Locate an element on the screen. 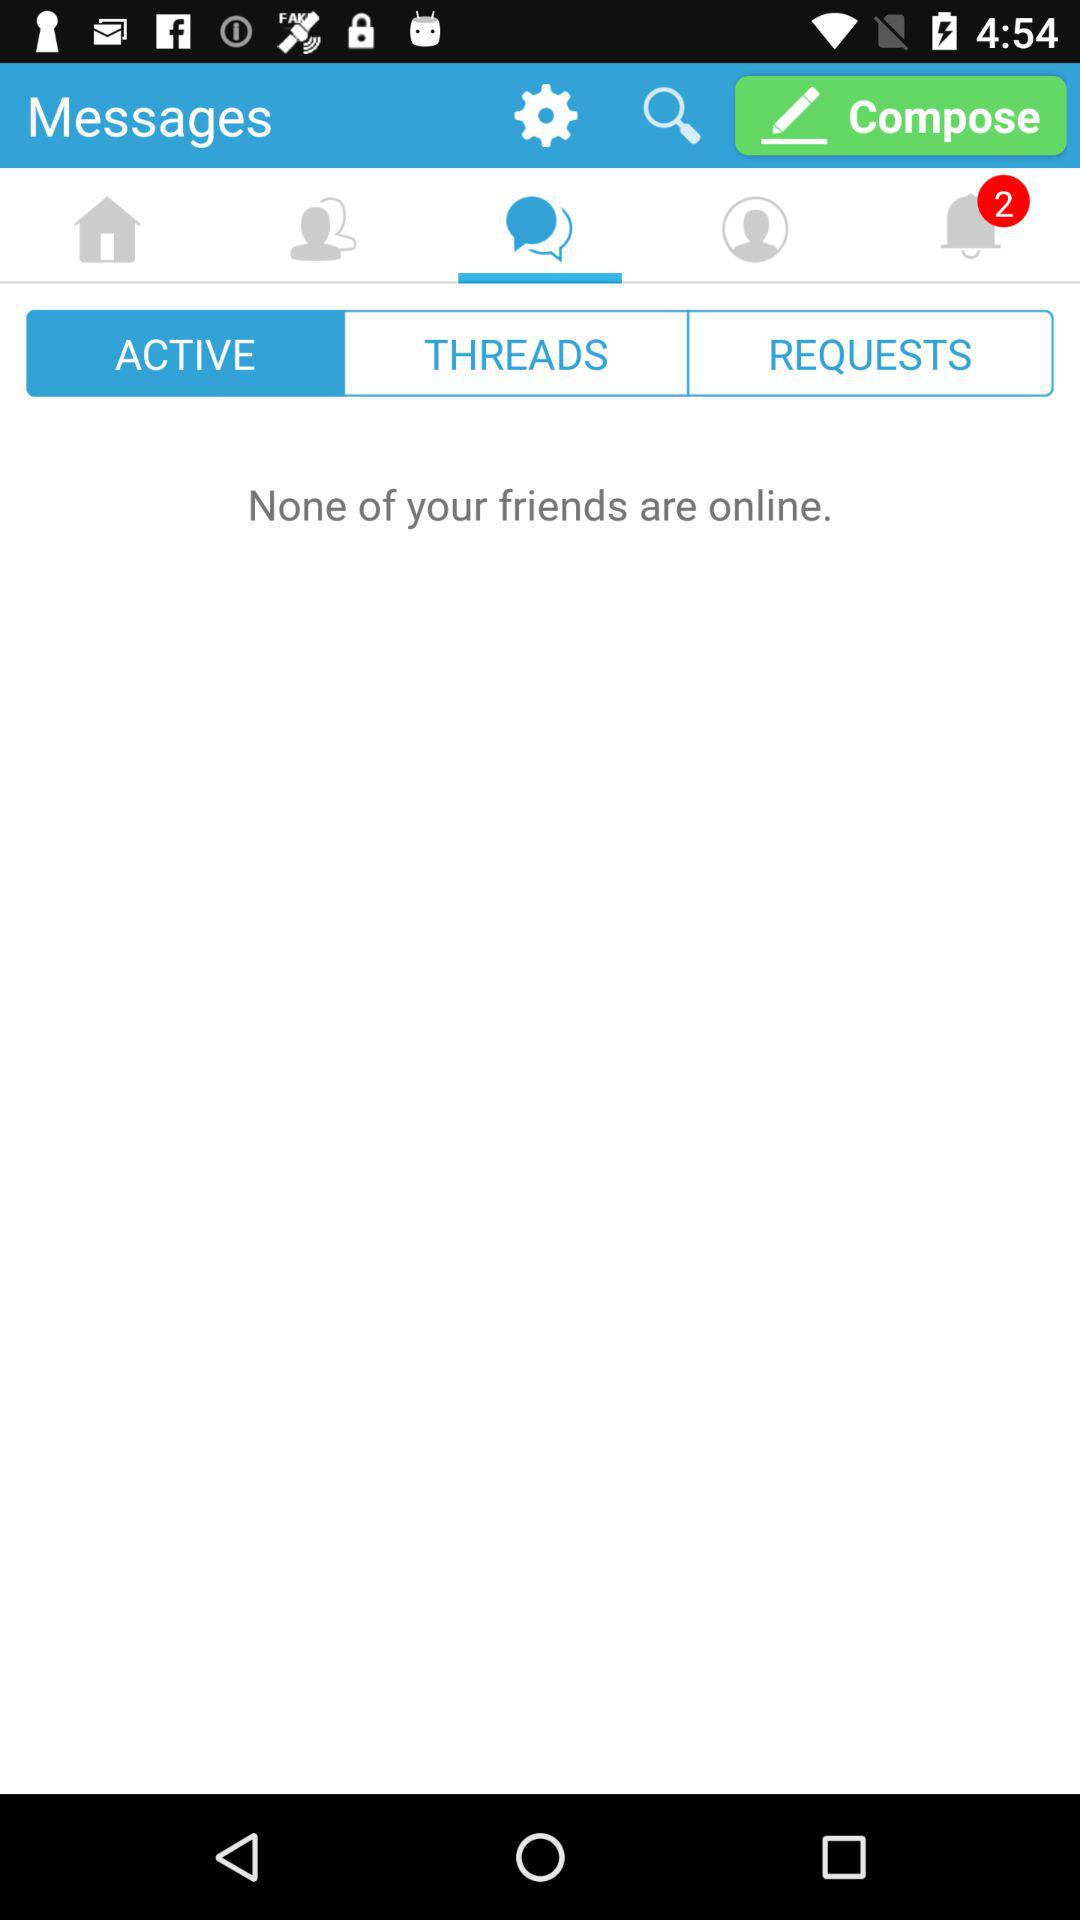  turn on the icon to the left of the requests is located at coordinates (516, 352).